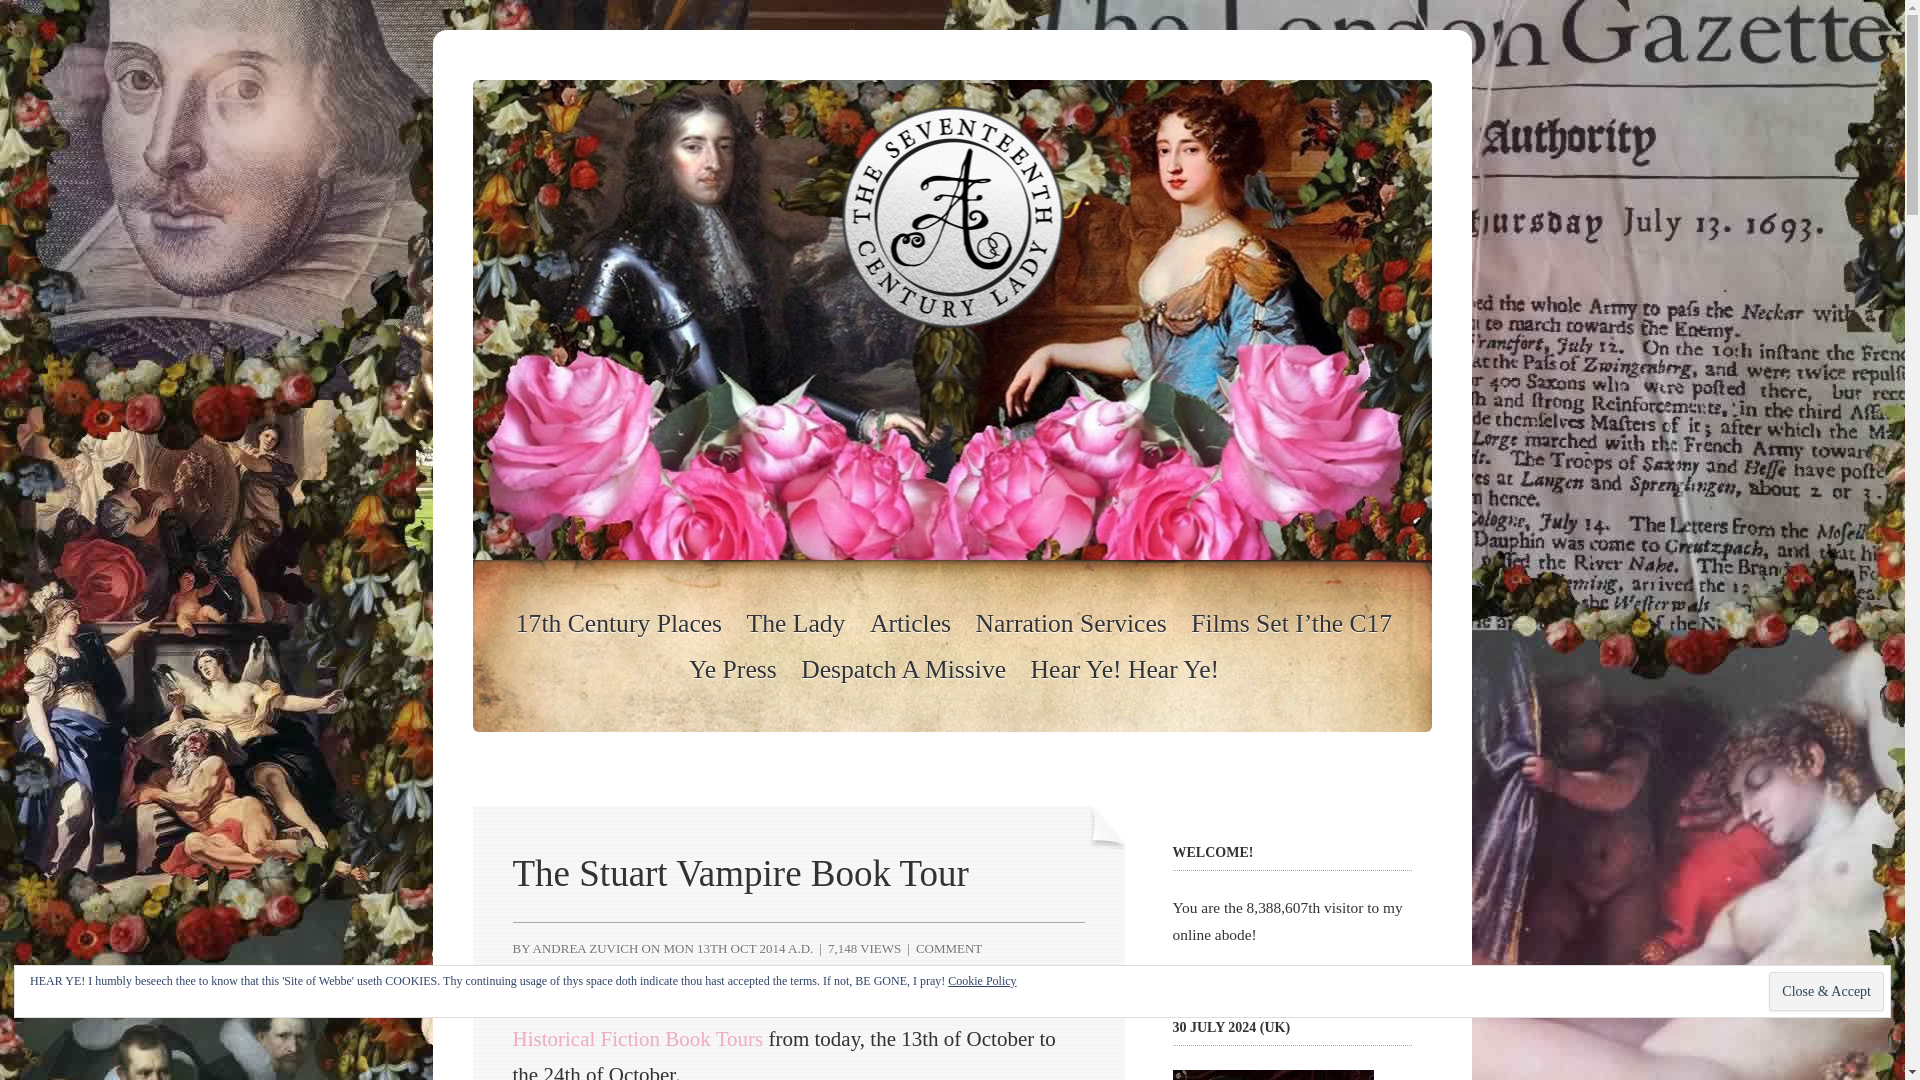 The image size is (1920, 1080). What do you see at coordinates (618, 624) in the screenshot?
I see `17th Century Places` at bounding box center [618, 624].